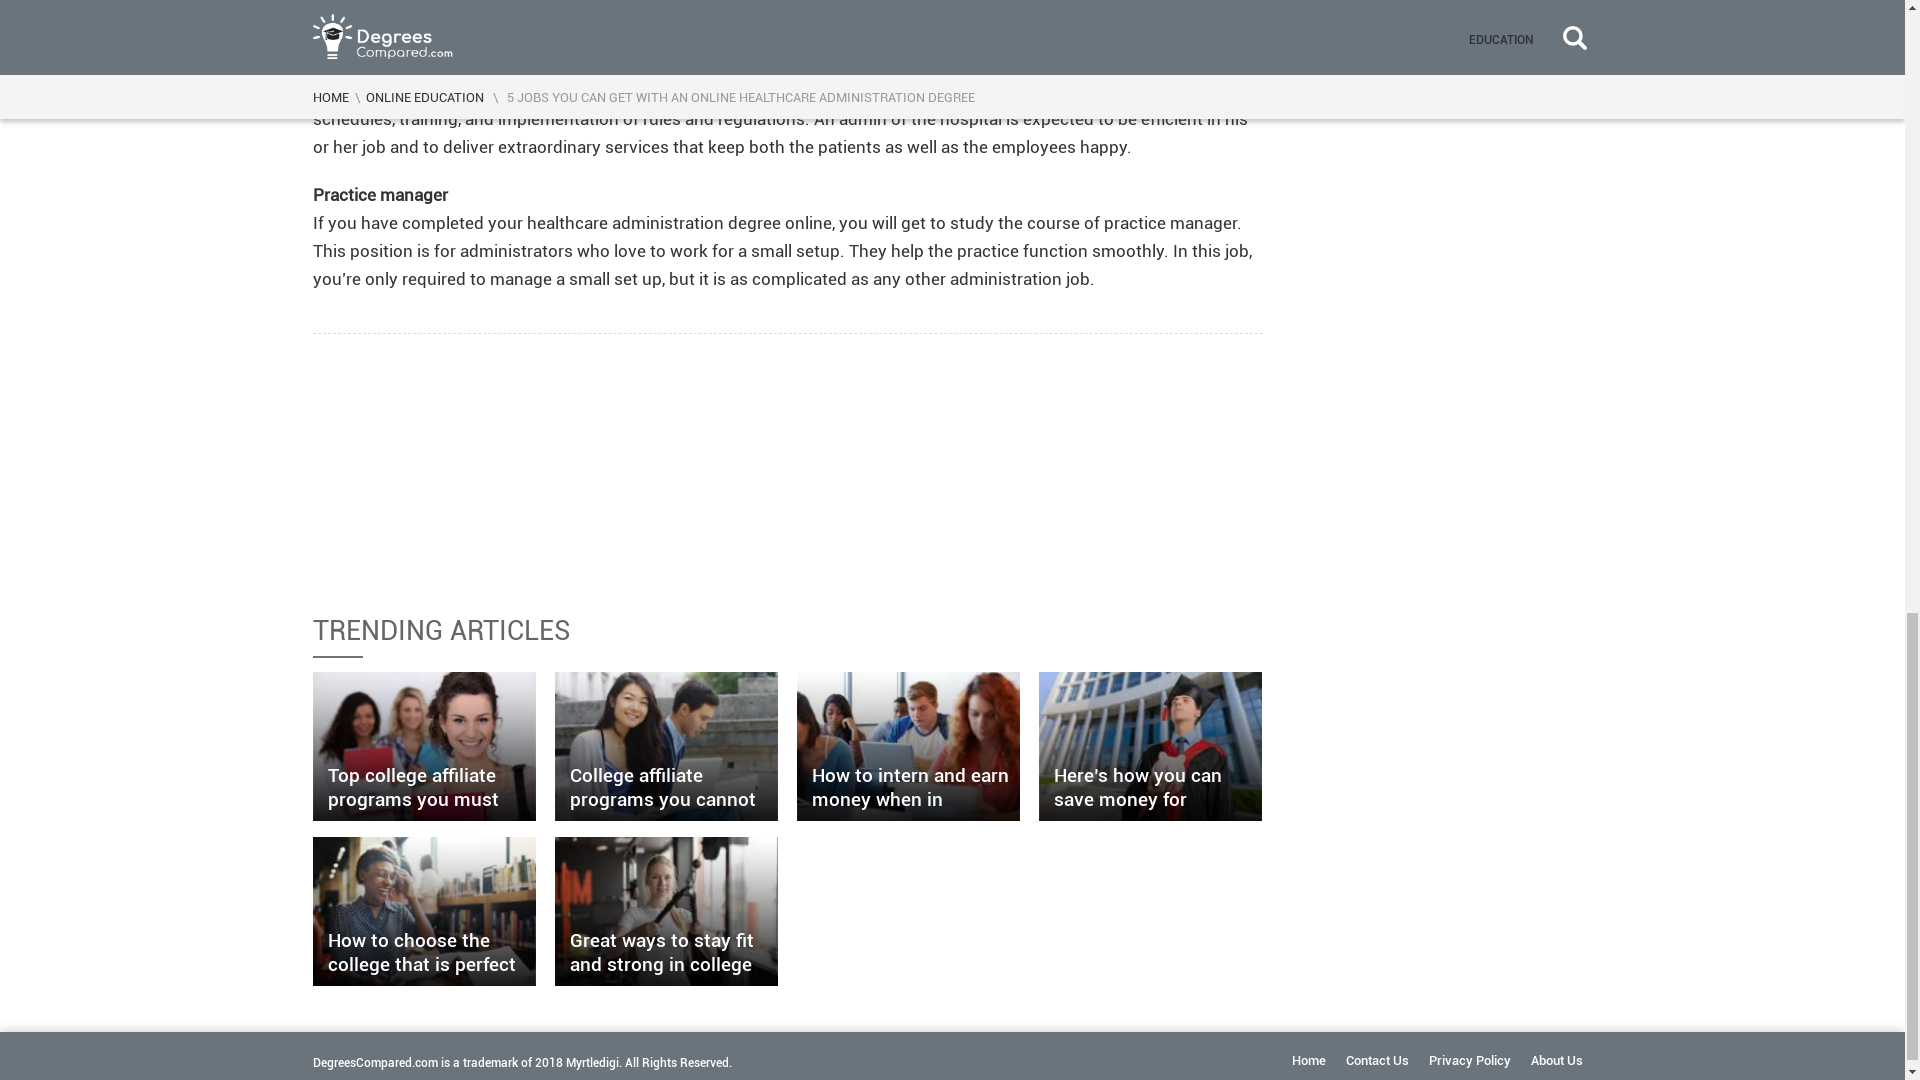  Describe the element at coordinates (666, 912) in the screenshot. I see `Great ways to stay fit and strong in college` at that location.